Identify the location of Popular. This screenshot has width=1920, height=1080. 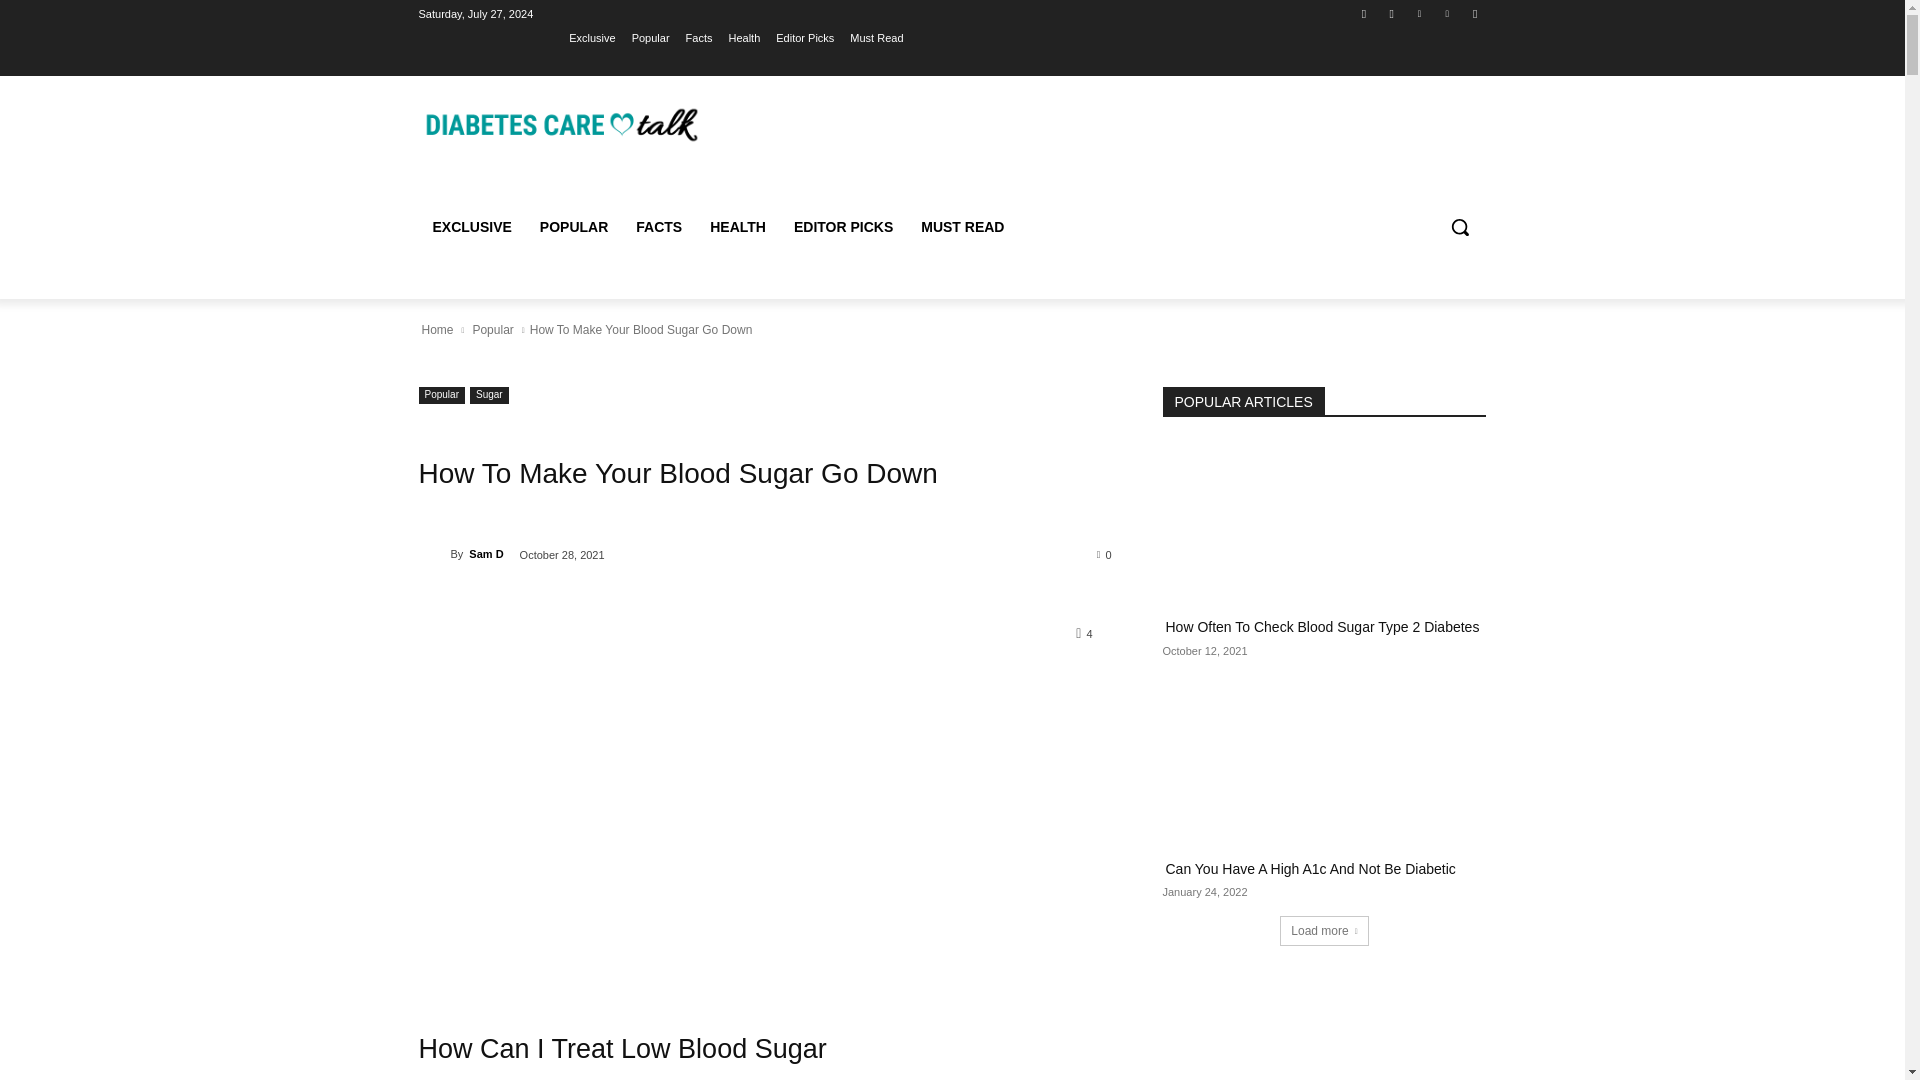
(650, 37).